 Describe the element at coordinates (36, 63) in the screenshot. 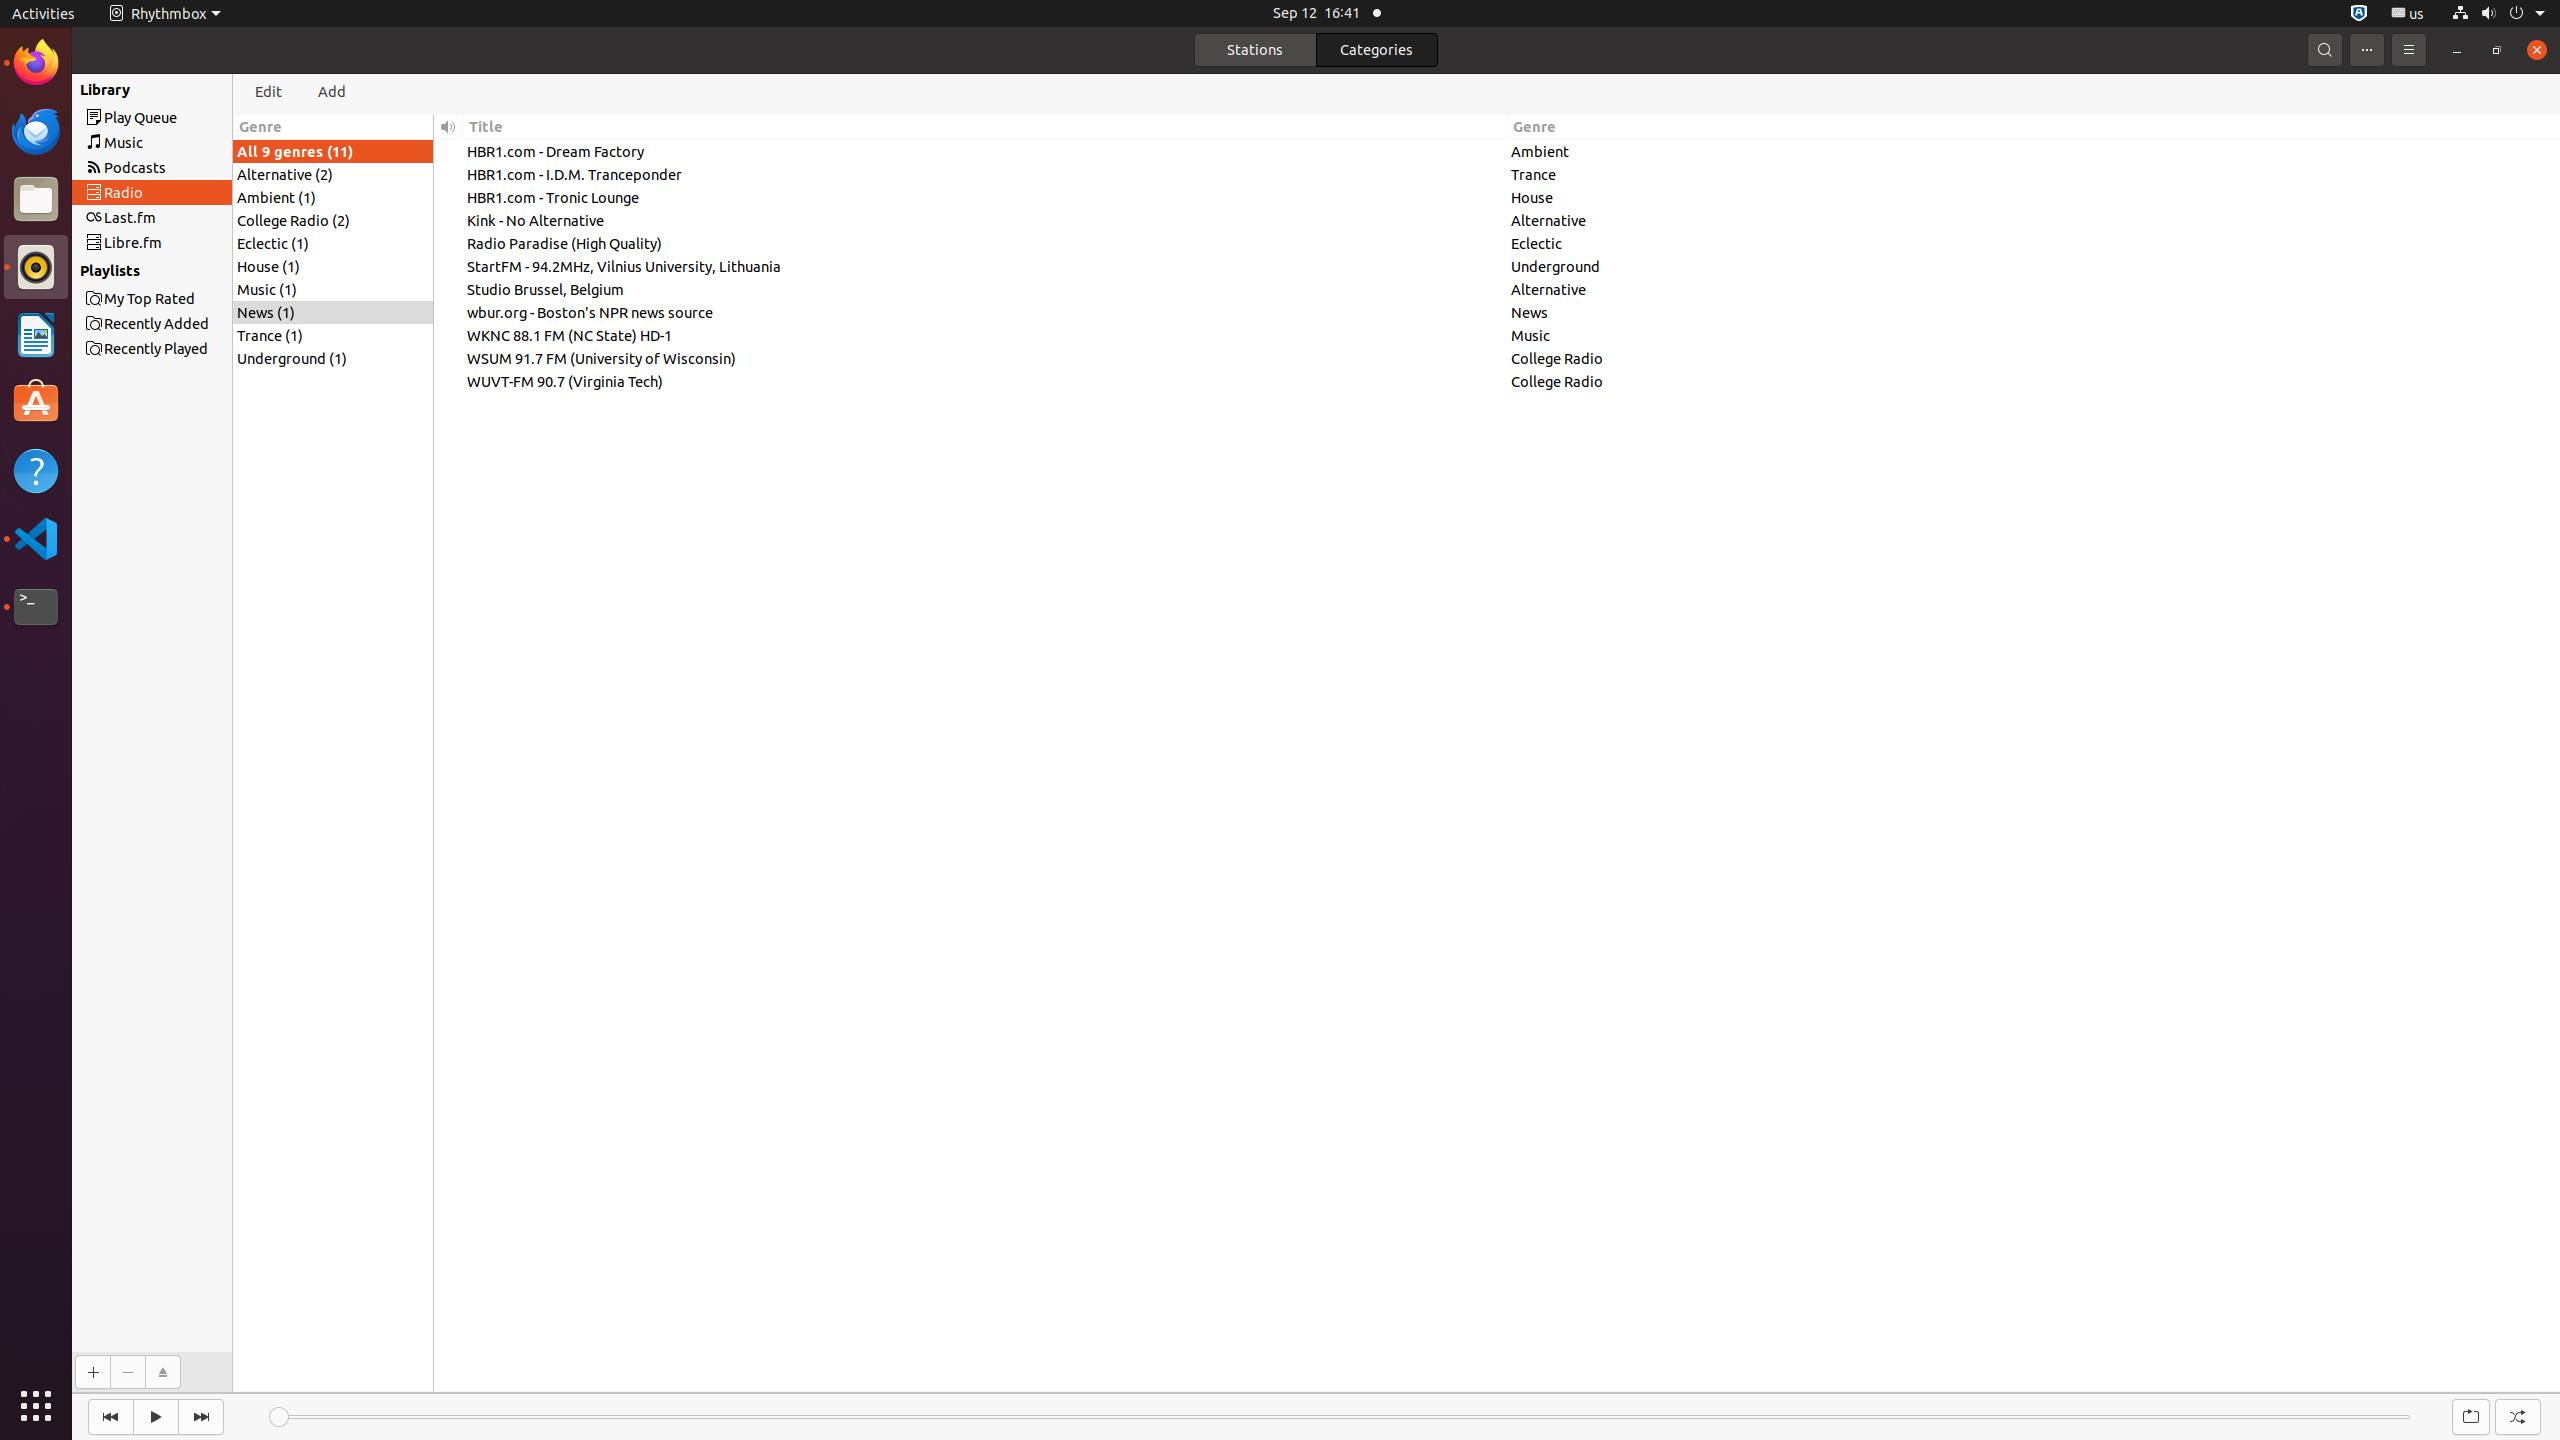

I see `Firefox Web Browser` at that location.